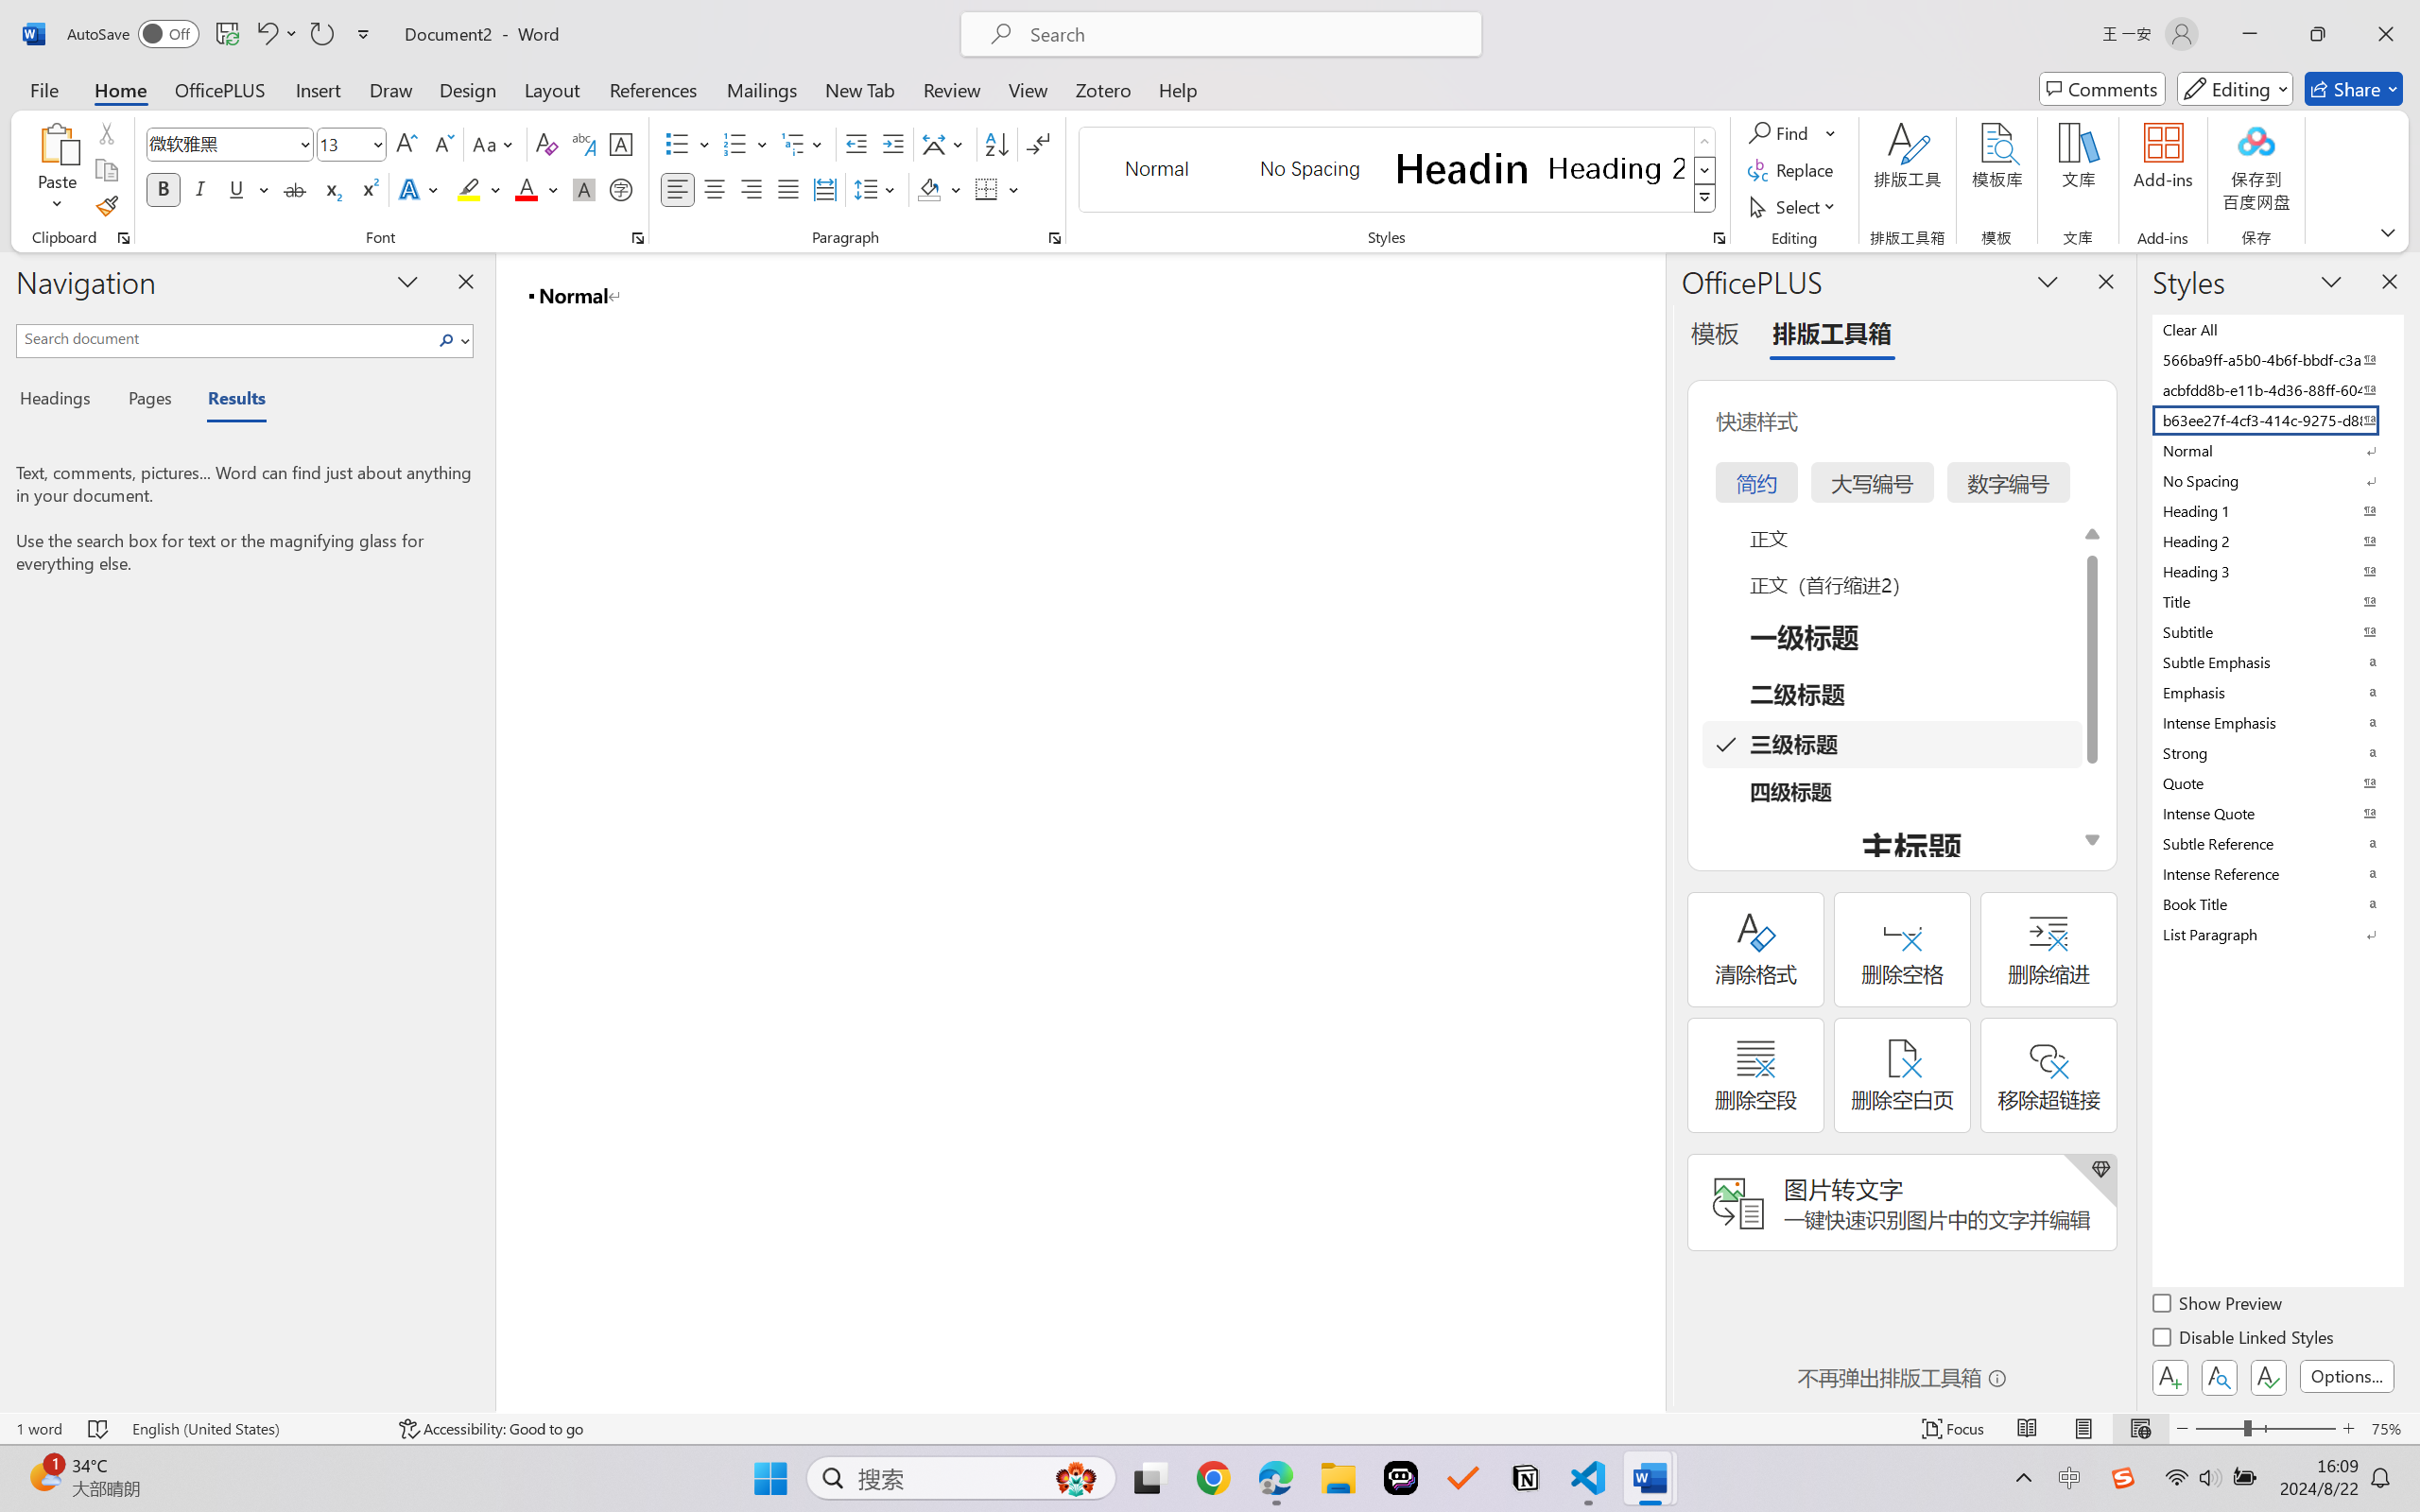  What do you see at coordinates (295, 189) in the screenshot?
I see `Strikethrough` at bounding box center [295, 189].